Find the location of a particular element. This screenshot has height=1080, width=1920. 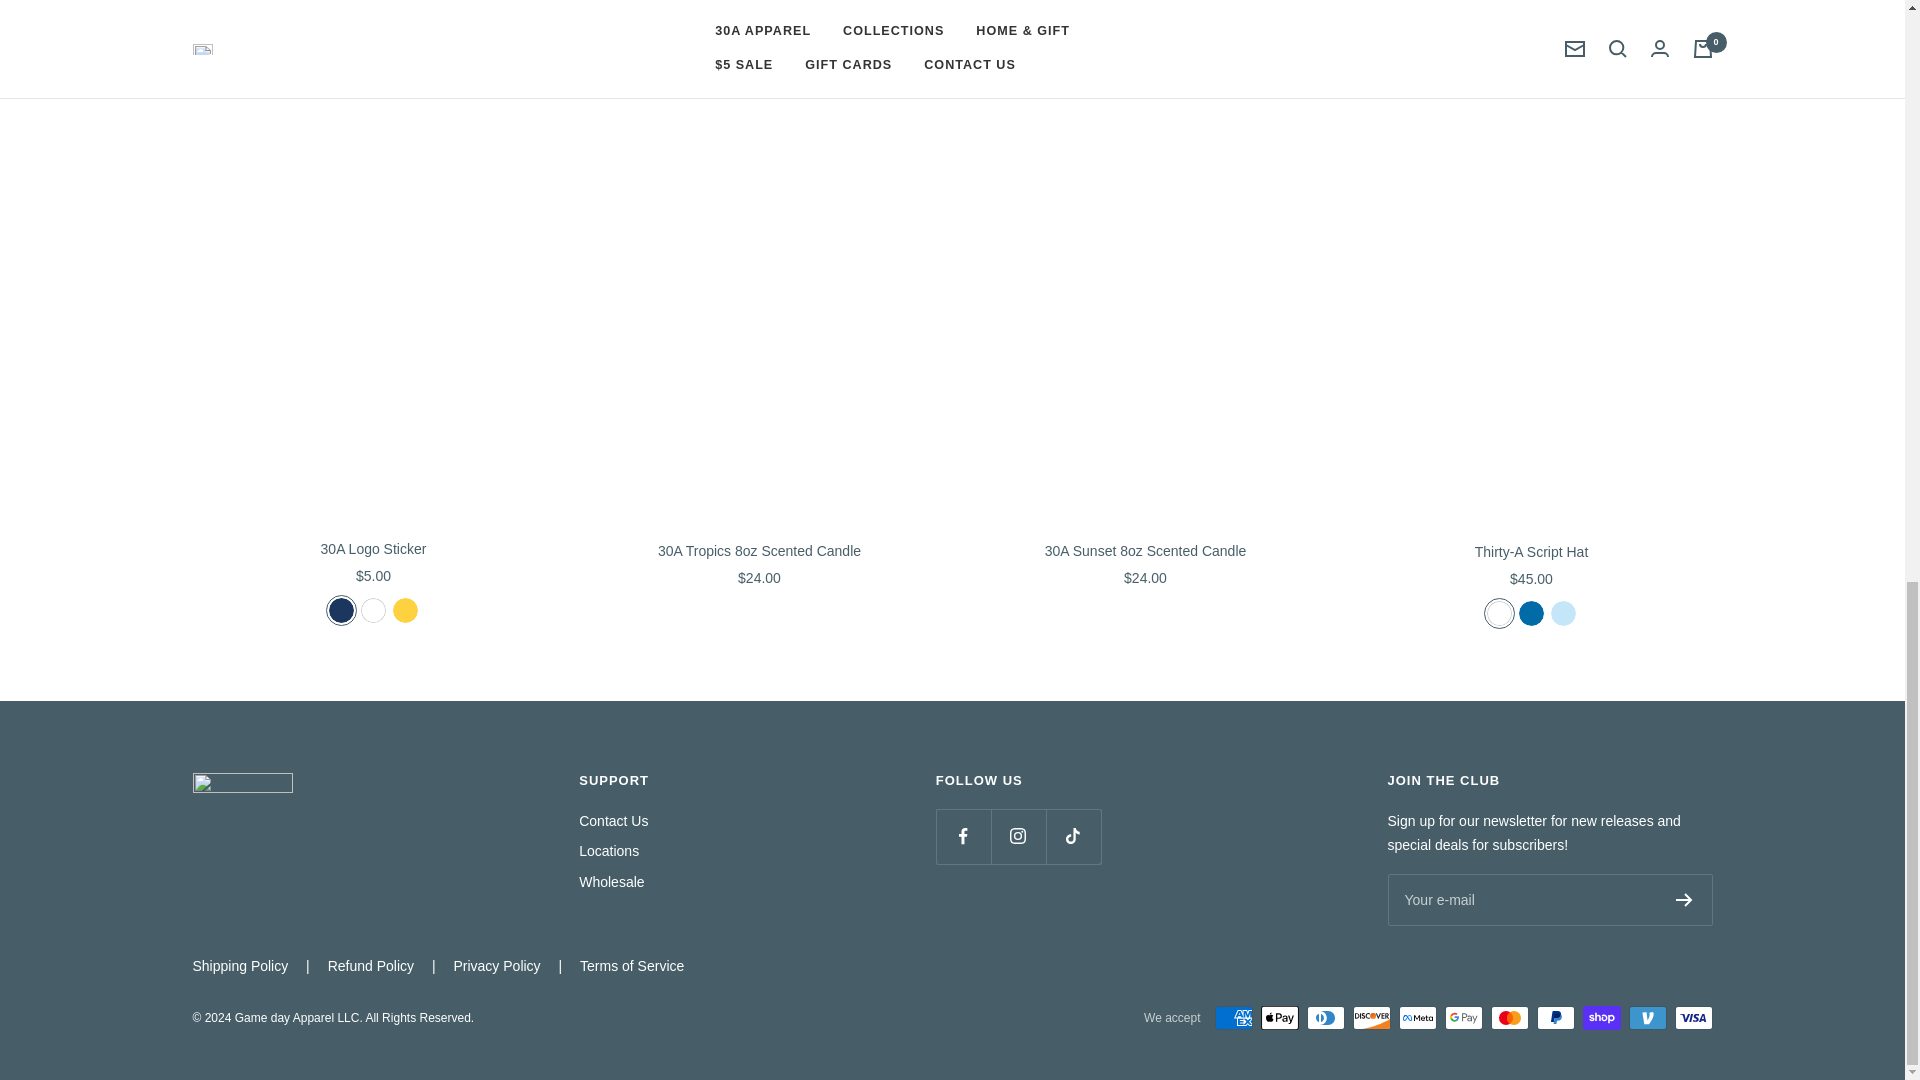

30A Sunset 8oz Scented Candle is located at coordinates (1144, 551).